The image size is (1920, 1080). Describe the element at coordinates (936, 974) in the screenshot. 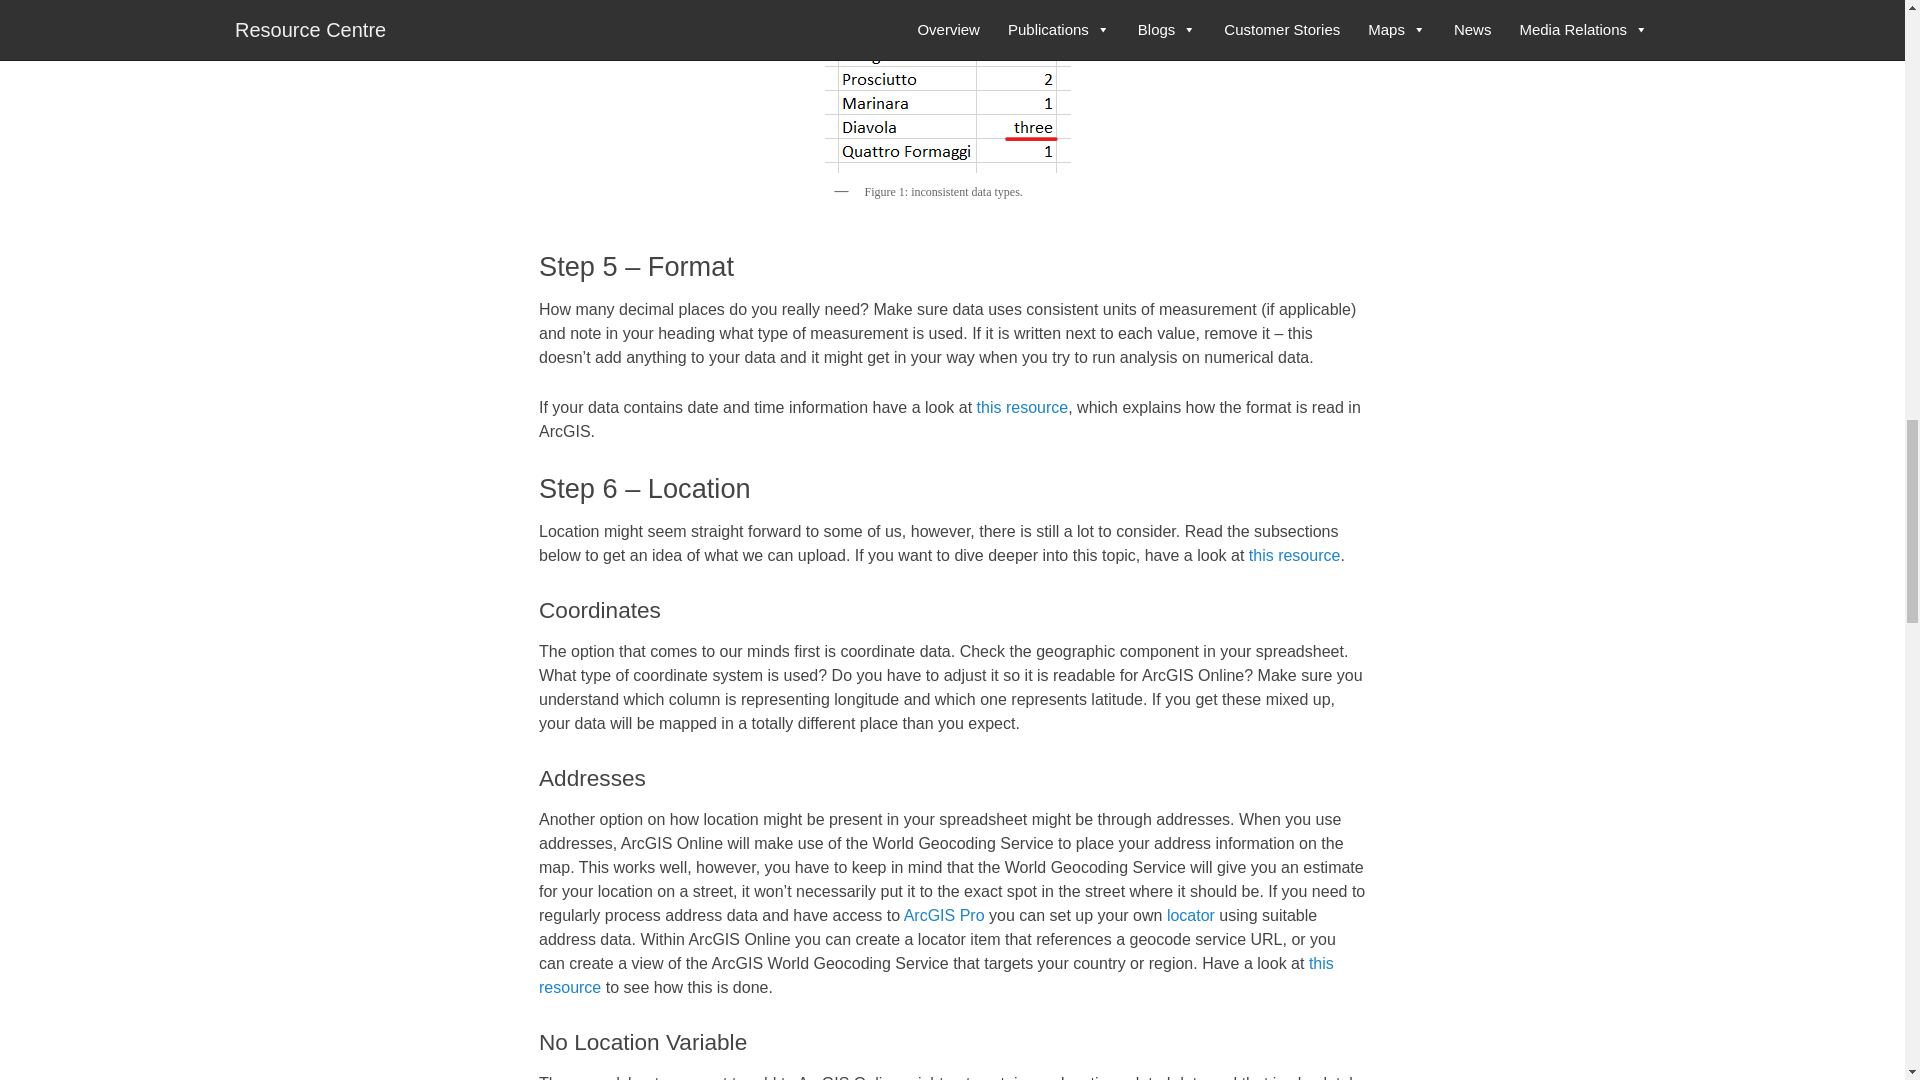

I see `this resource` at that location.